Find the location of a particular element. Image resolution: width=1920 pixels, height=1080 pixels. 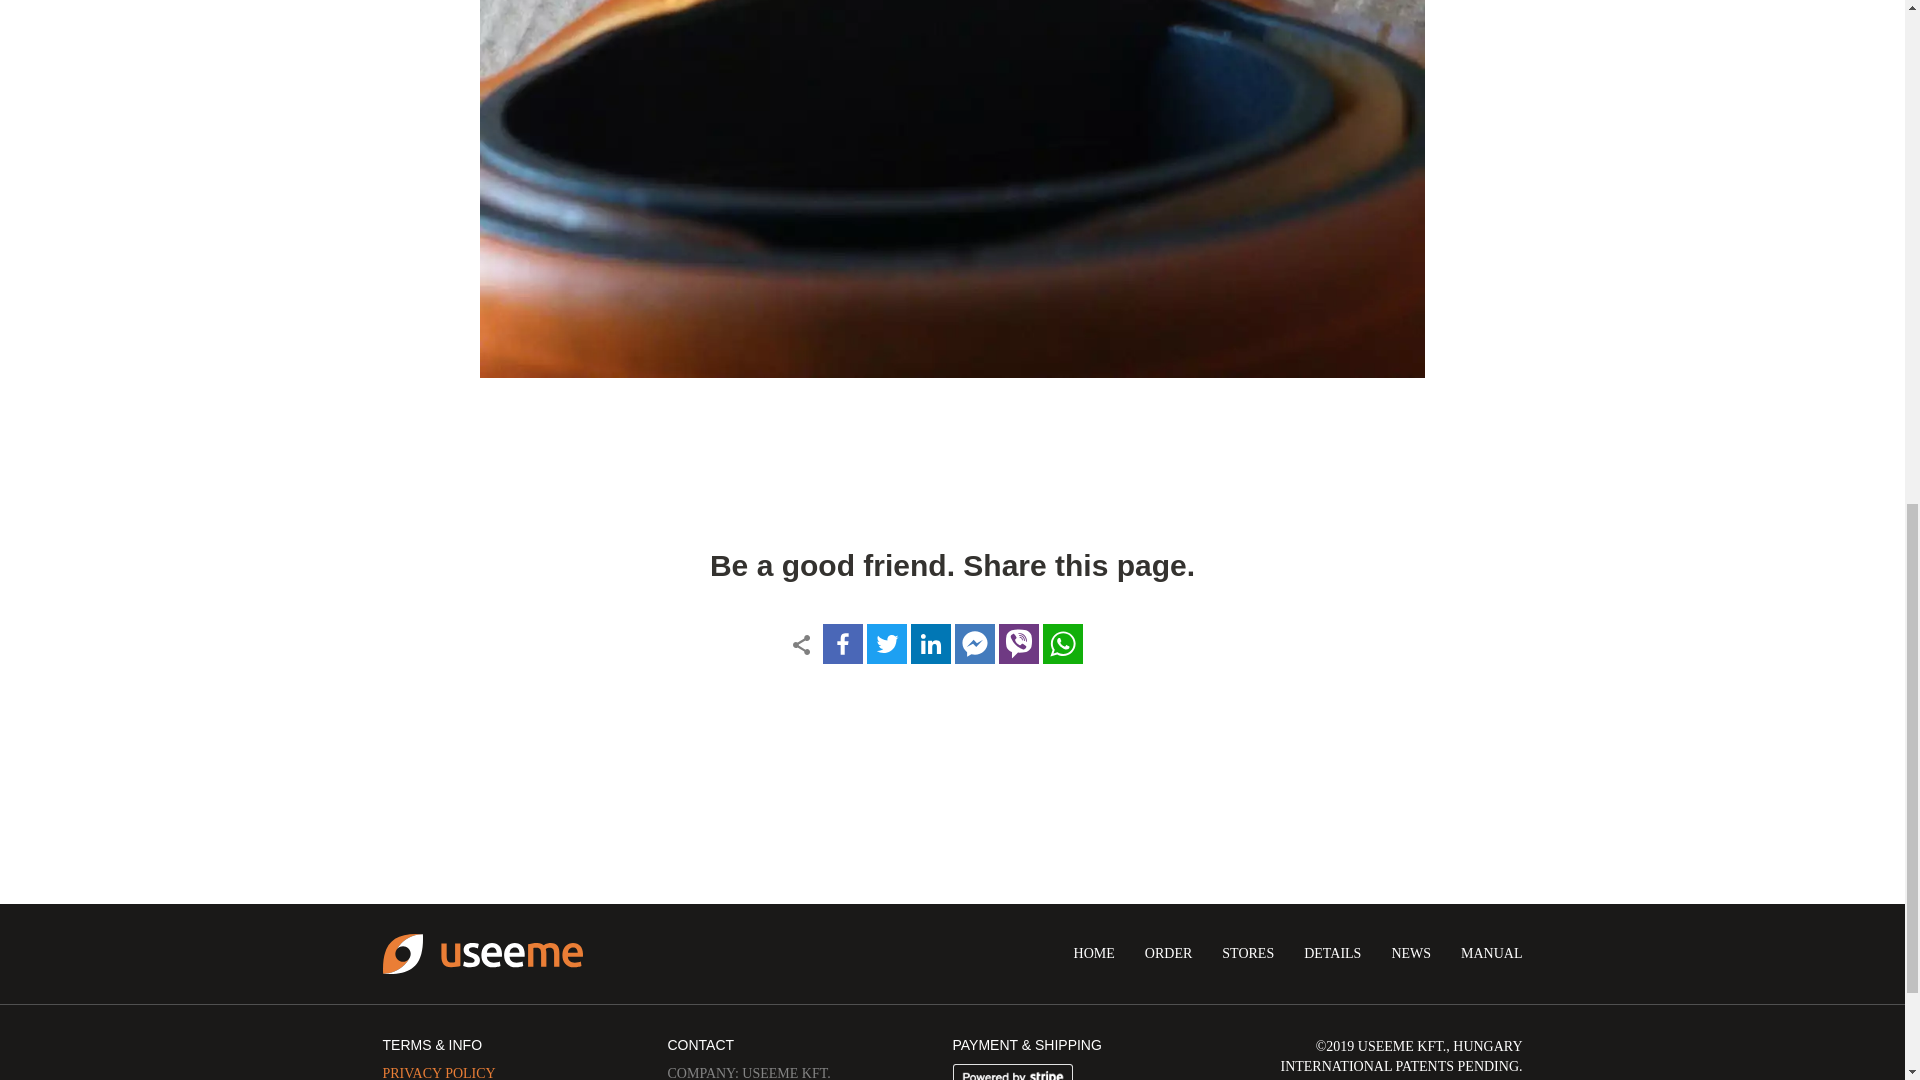

Home is located at coordinates (482, 954).